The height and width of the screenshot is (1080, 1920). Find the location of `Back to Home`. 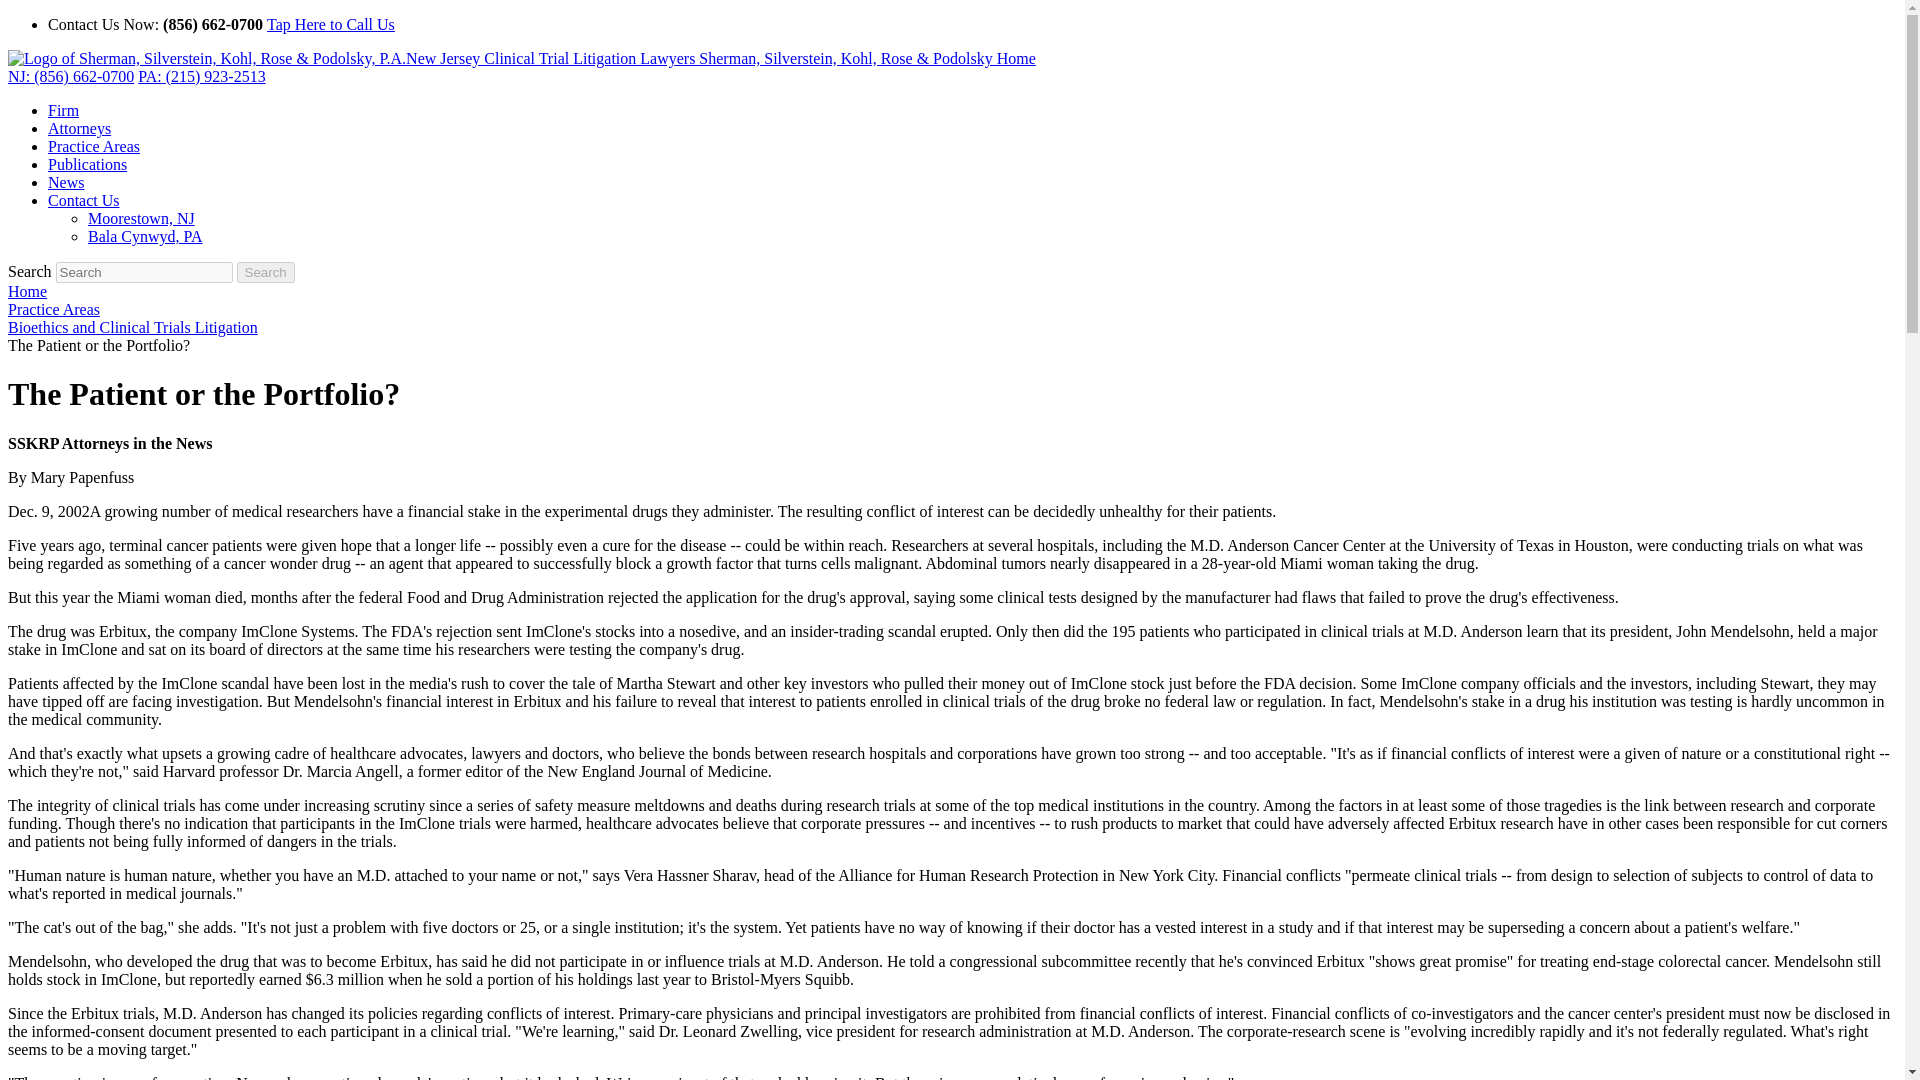

Back to Home is located at coordinates (522, 58).